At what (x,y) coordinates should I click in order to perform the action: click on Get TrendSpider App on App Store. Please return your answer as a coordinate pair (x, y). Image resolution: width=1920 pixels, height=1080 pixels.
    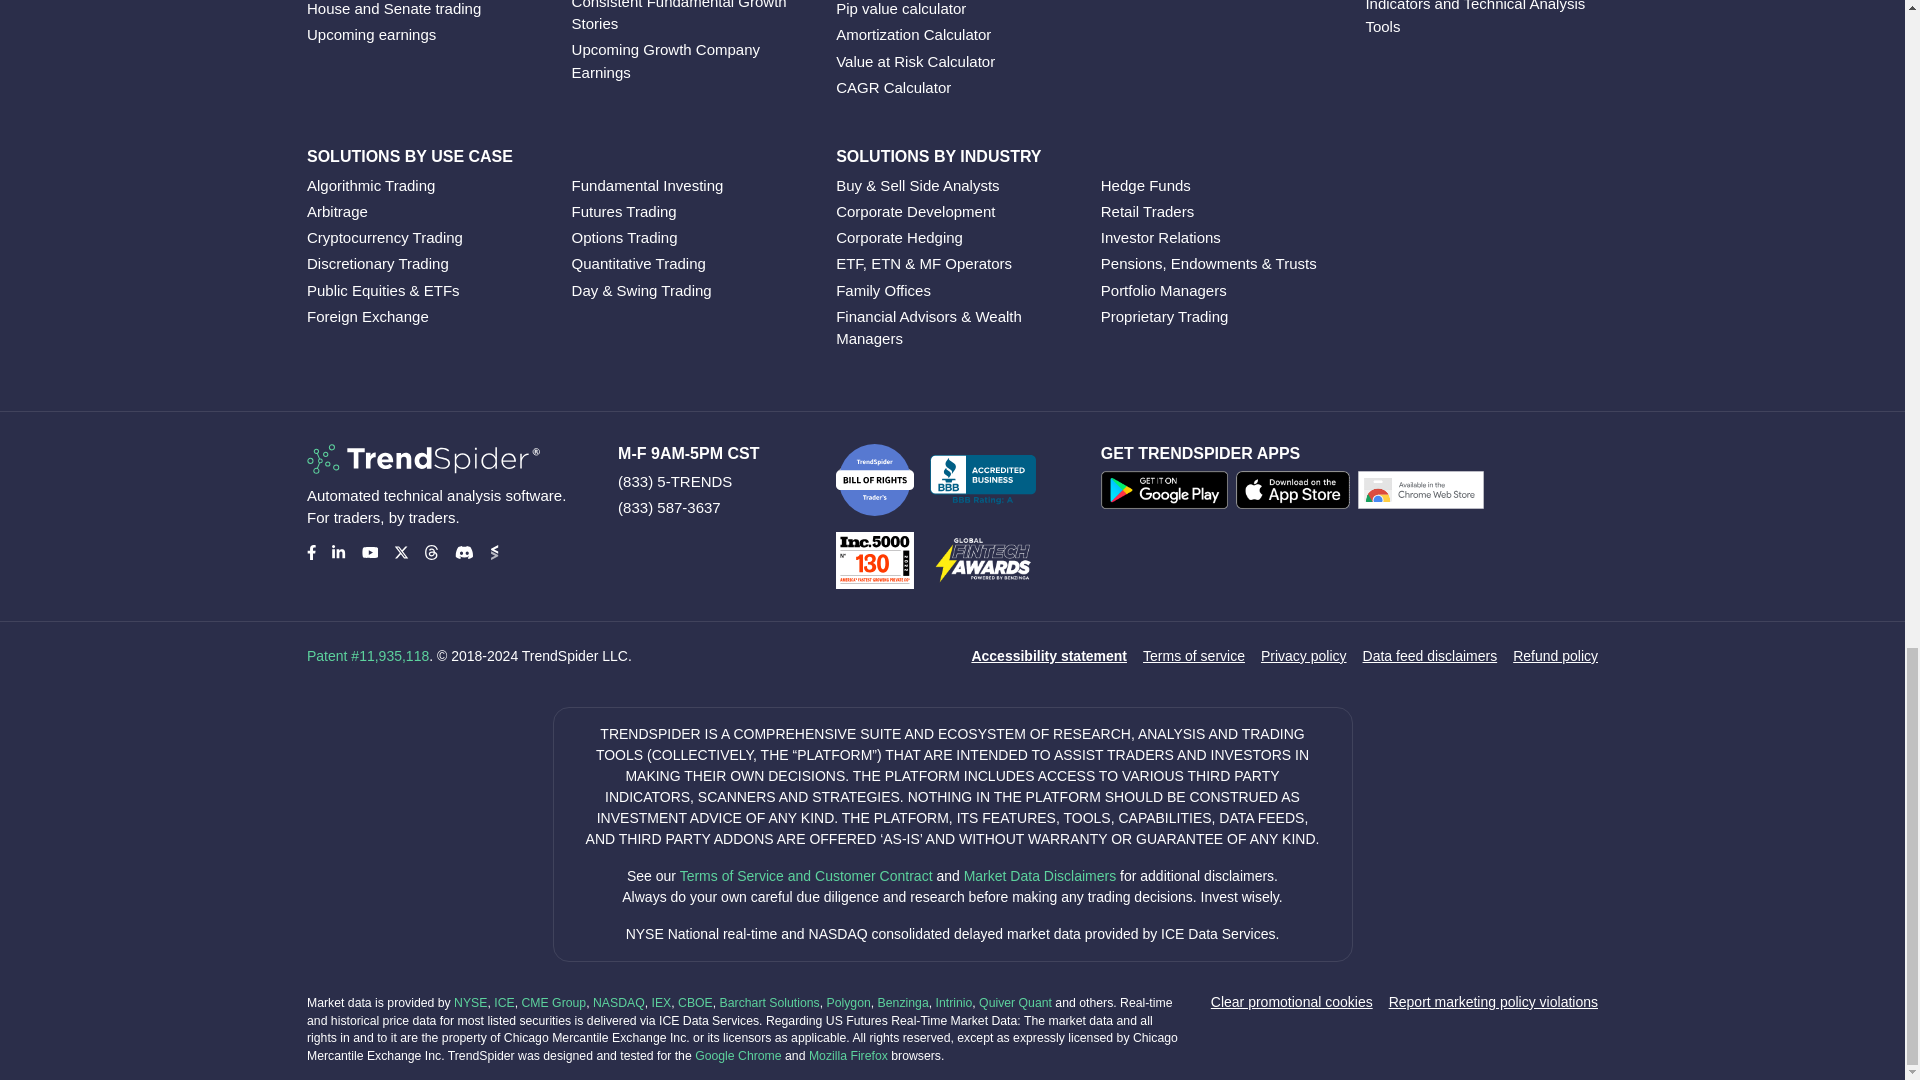
    Looking at the image, I should click on (1296, 494).